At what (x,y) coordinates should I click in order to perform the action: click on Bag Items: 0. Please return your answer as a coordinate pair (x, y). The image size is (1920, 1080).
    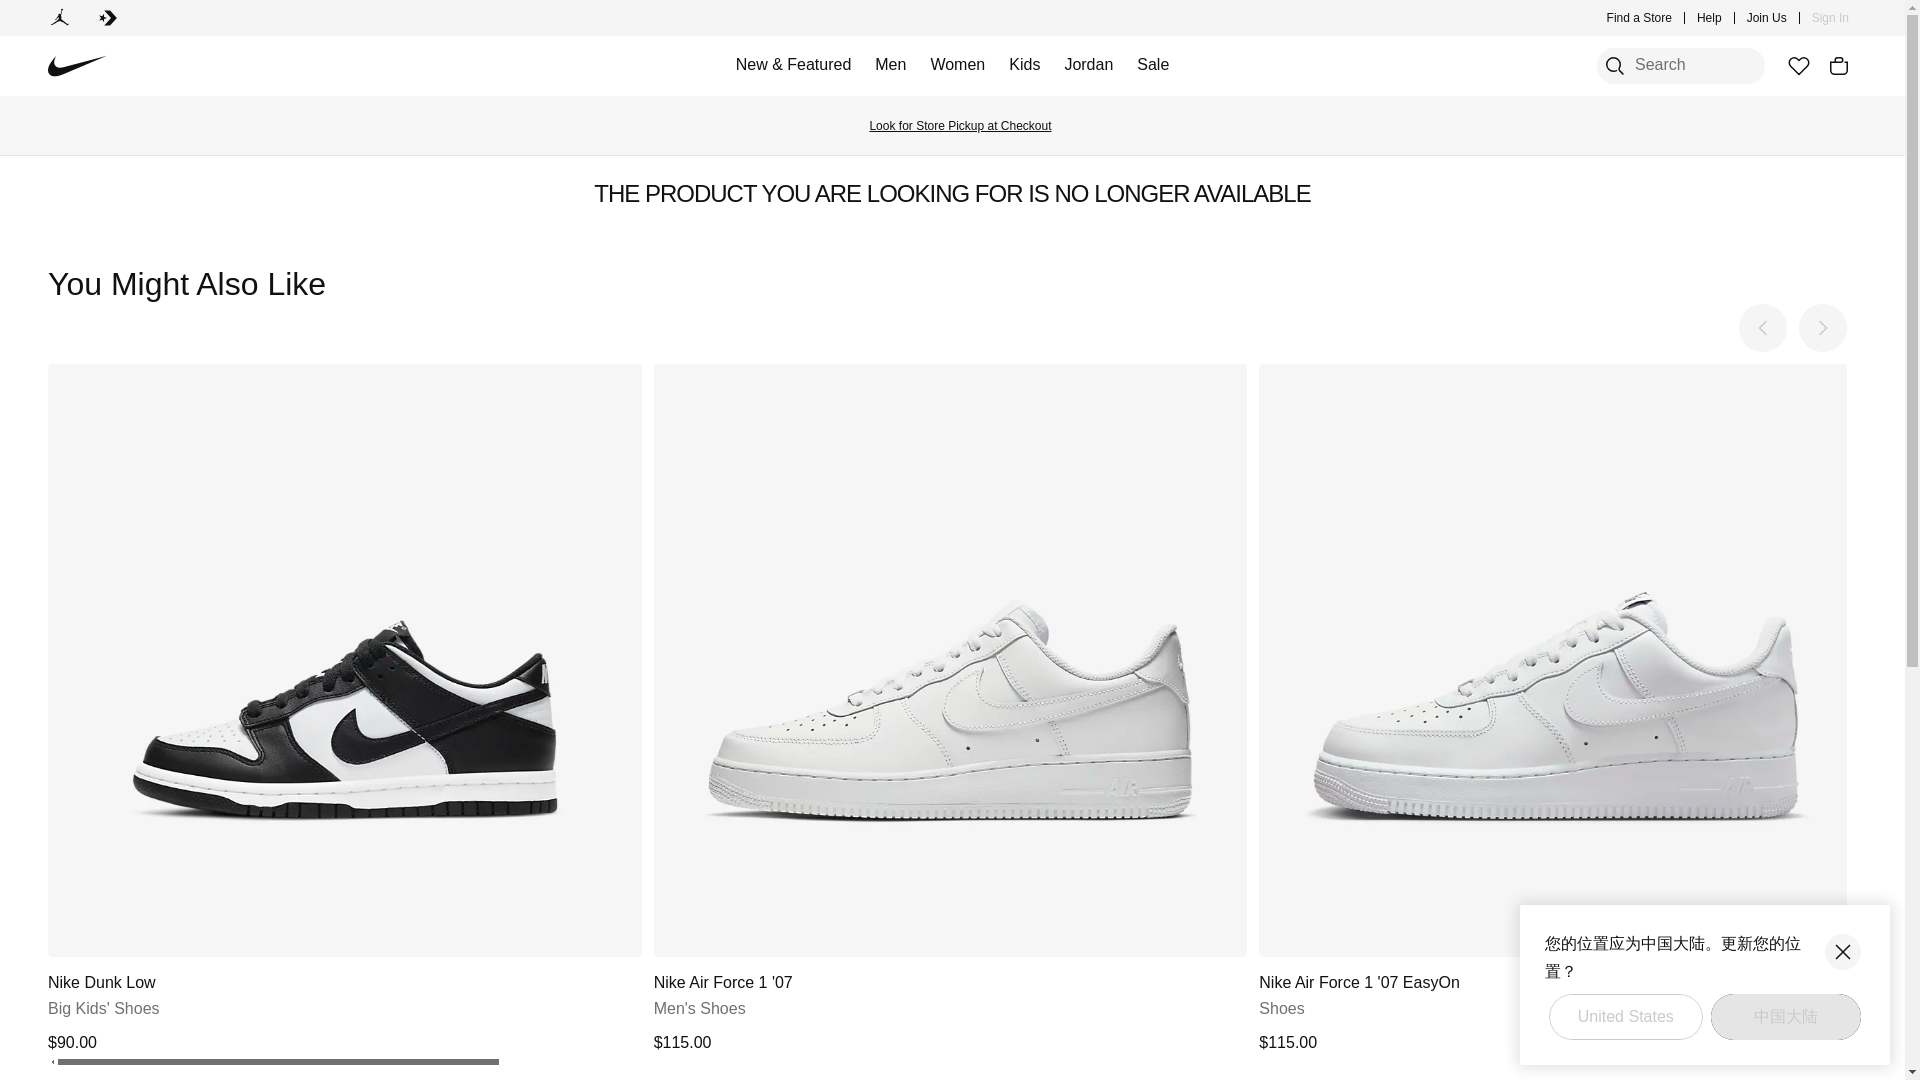
    Looking at the image, I should click on (1838, 66).